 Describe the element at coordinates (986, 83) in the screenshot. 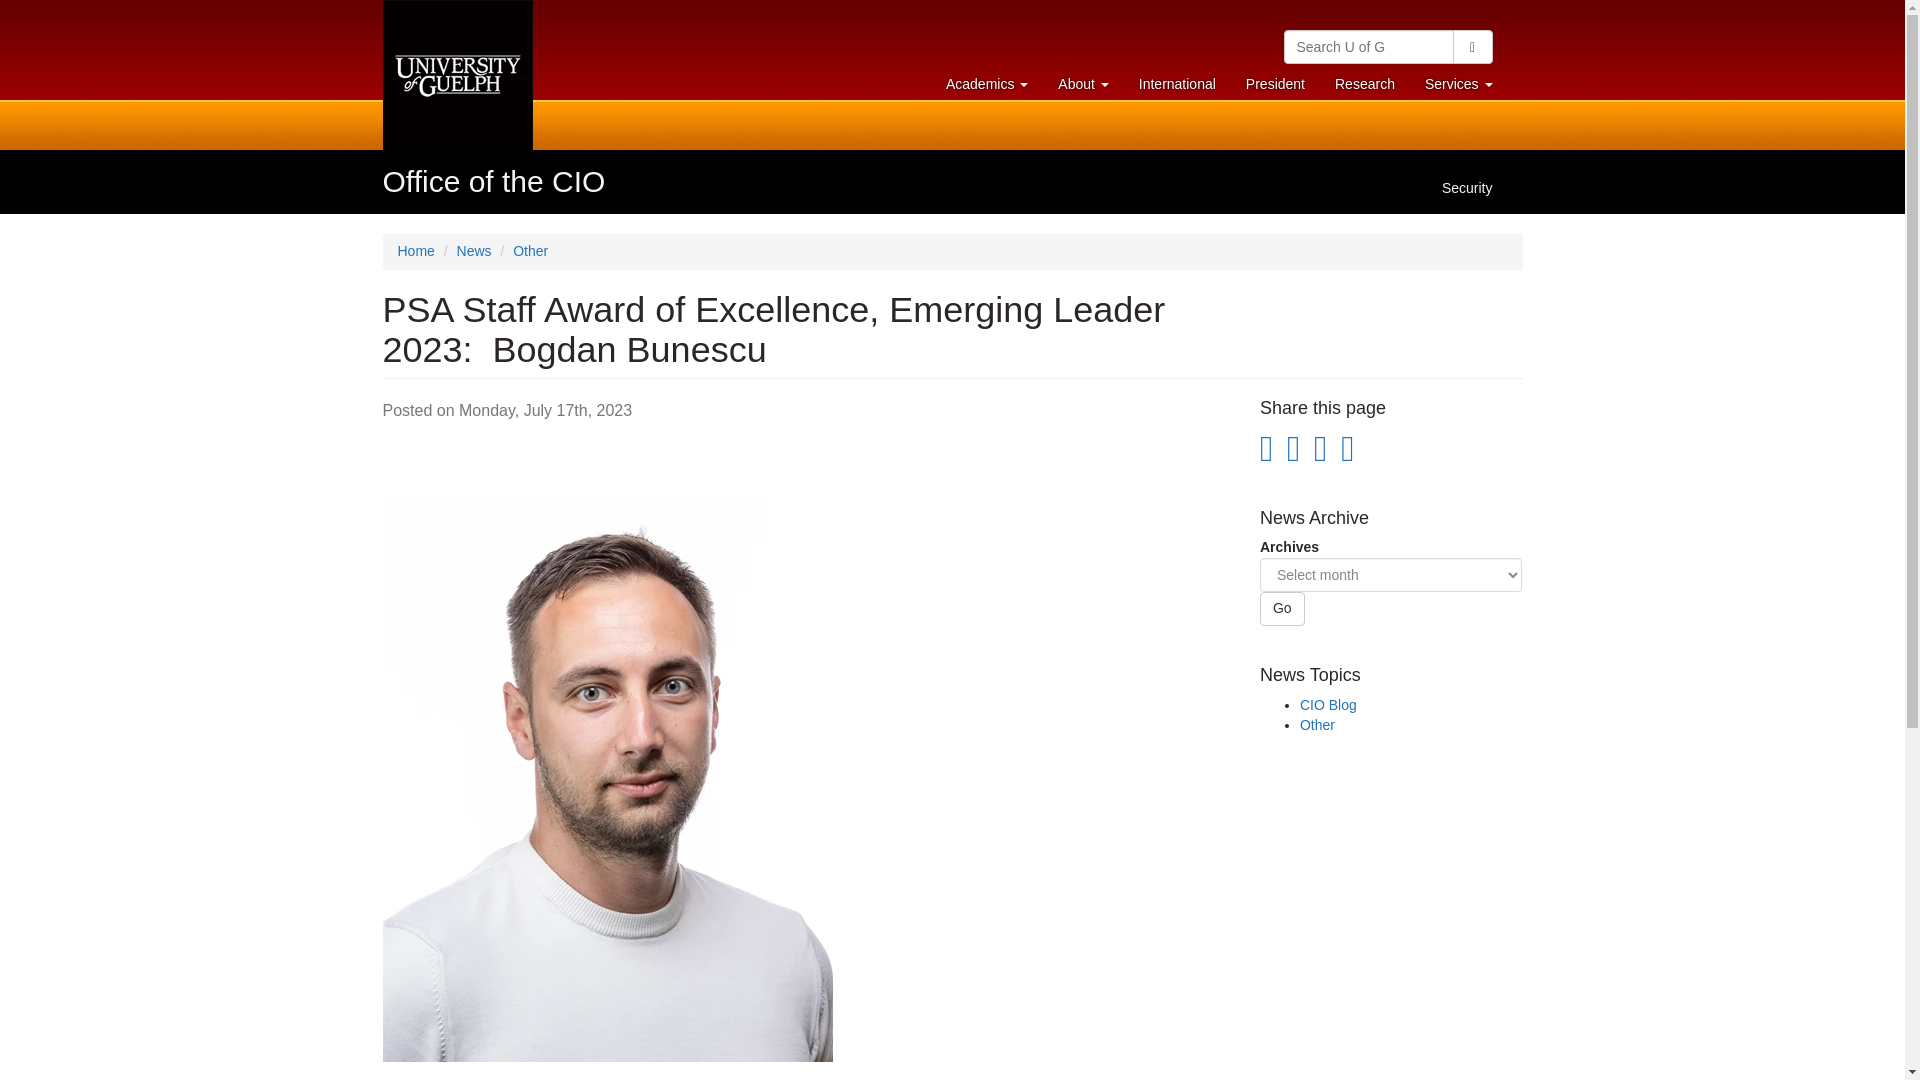

I see `International` at that location.